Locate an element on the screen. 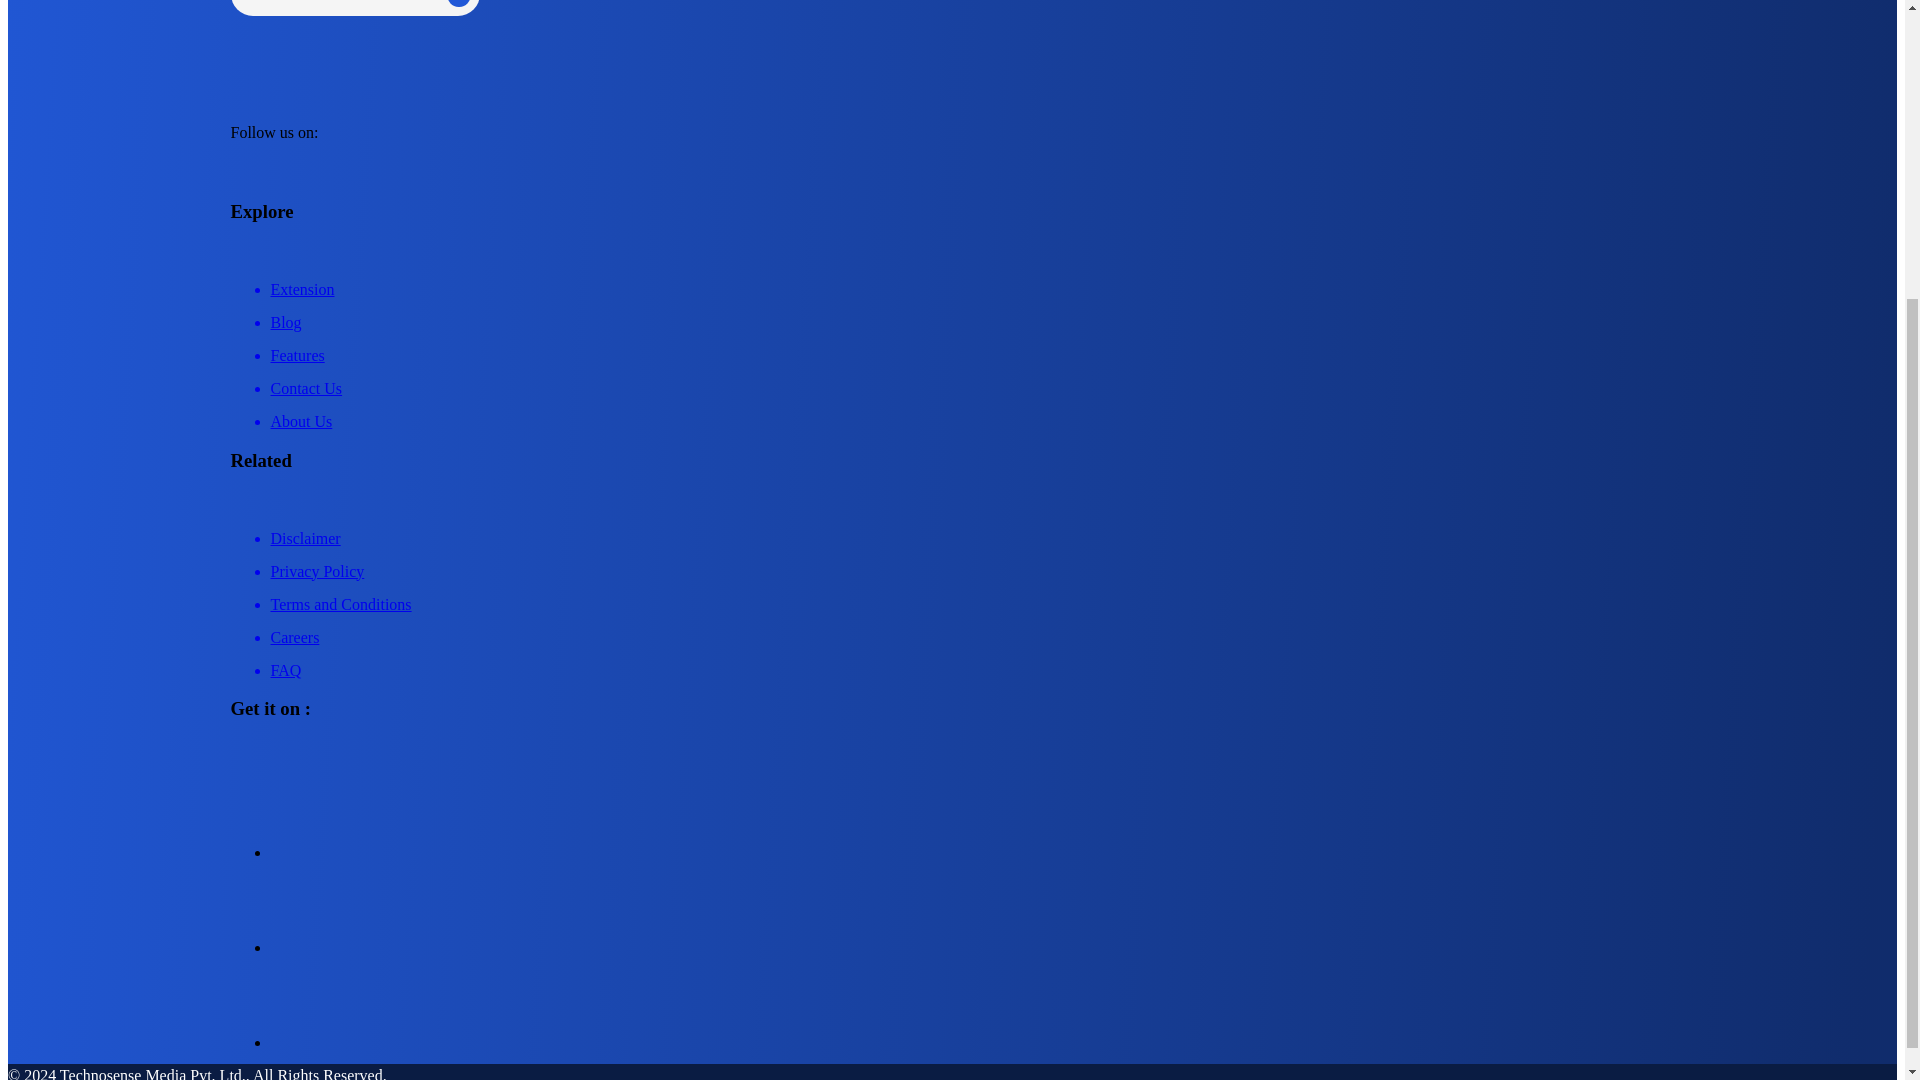 The height and width of the screenshot is (1080, 1920). Disclaimer is located at coordinates (972, 531).